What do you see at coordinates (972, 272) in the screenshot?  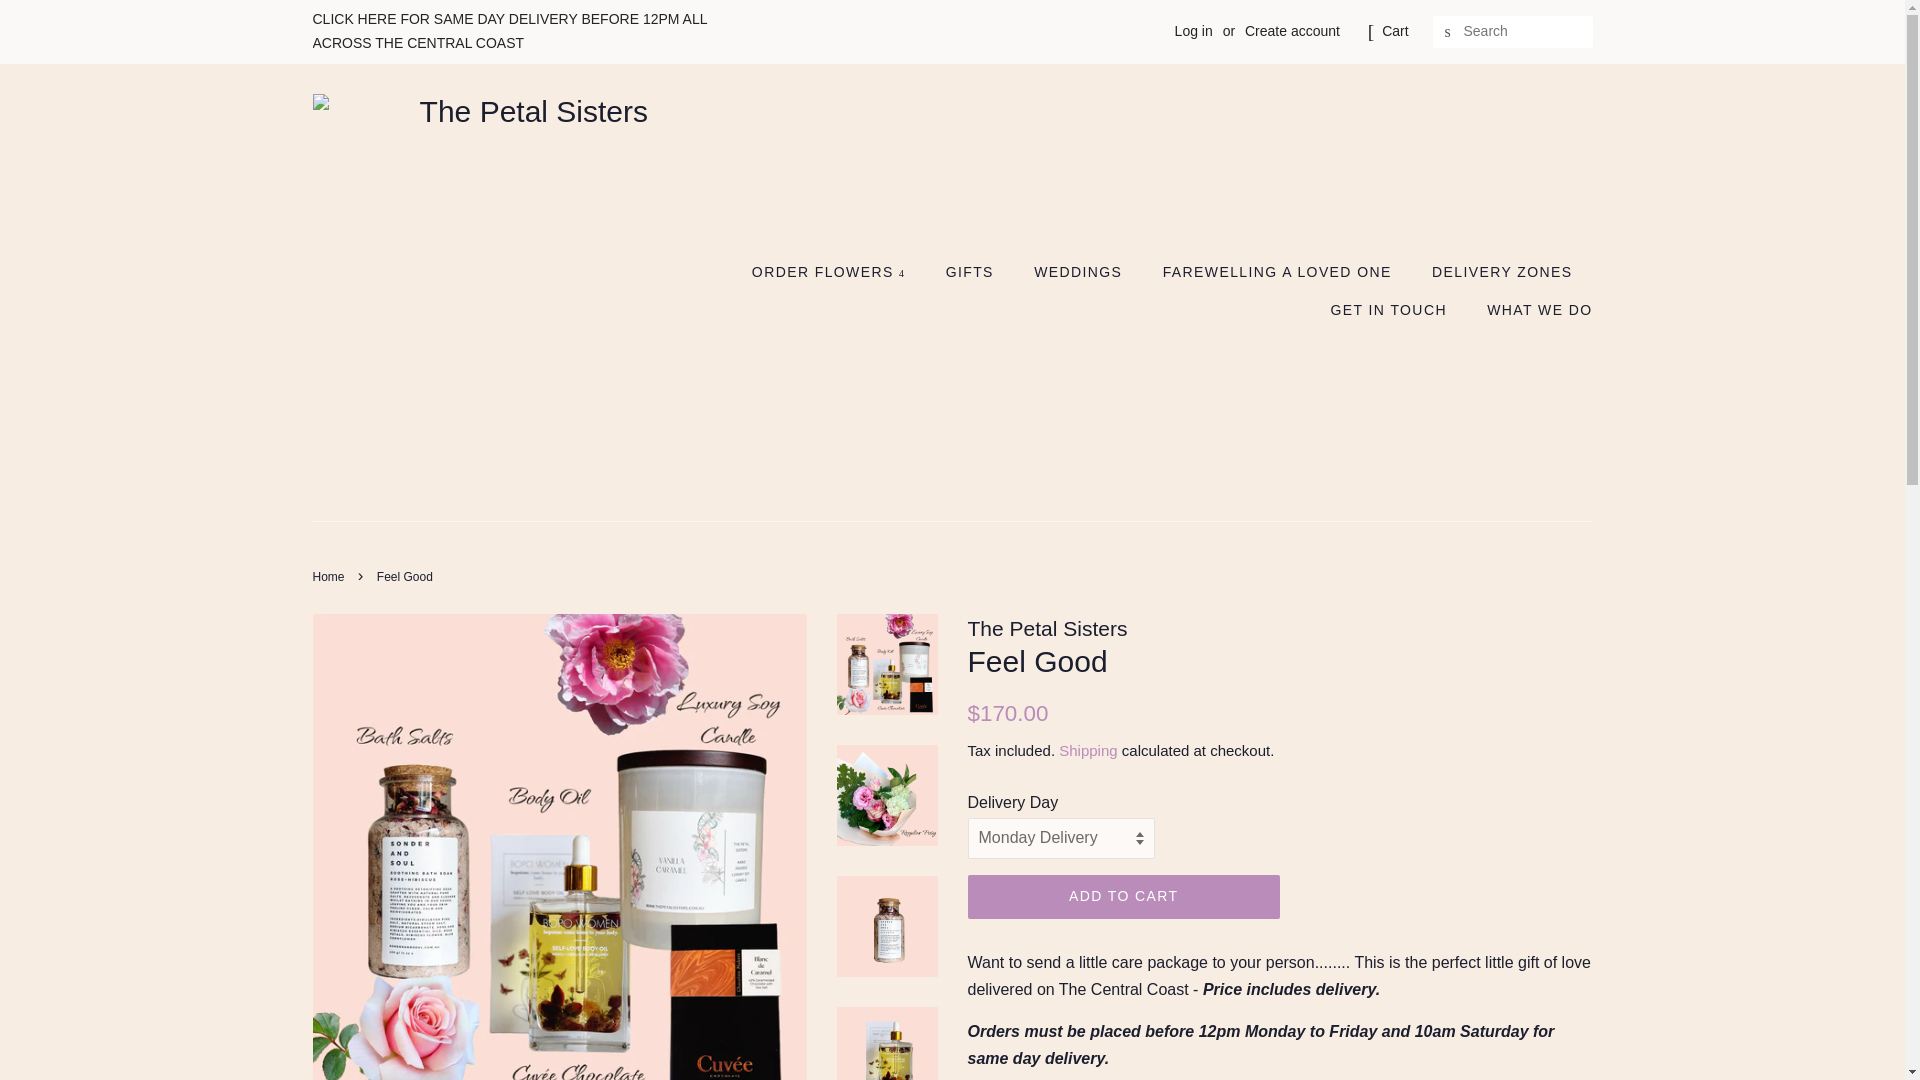 I see `GIFTS` at bounding box center [972, 272].